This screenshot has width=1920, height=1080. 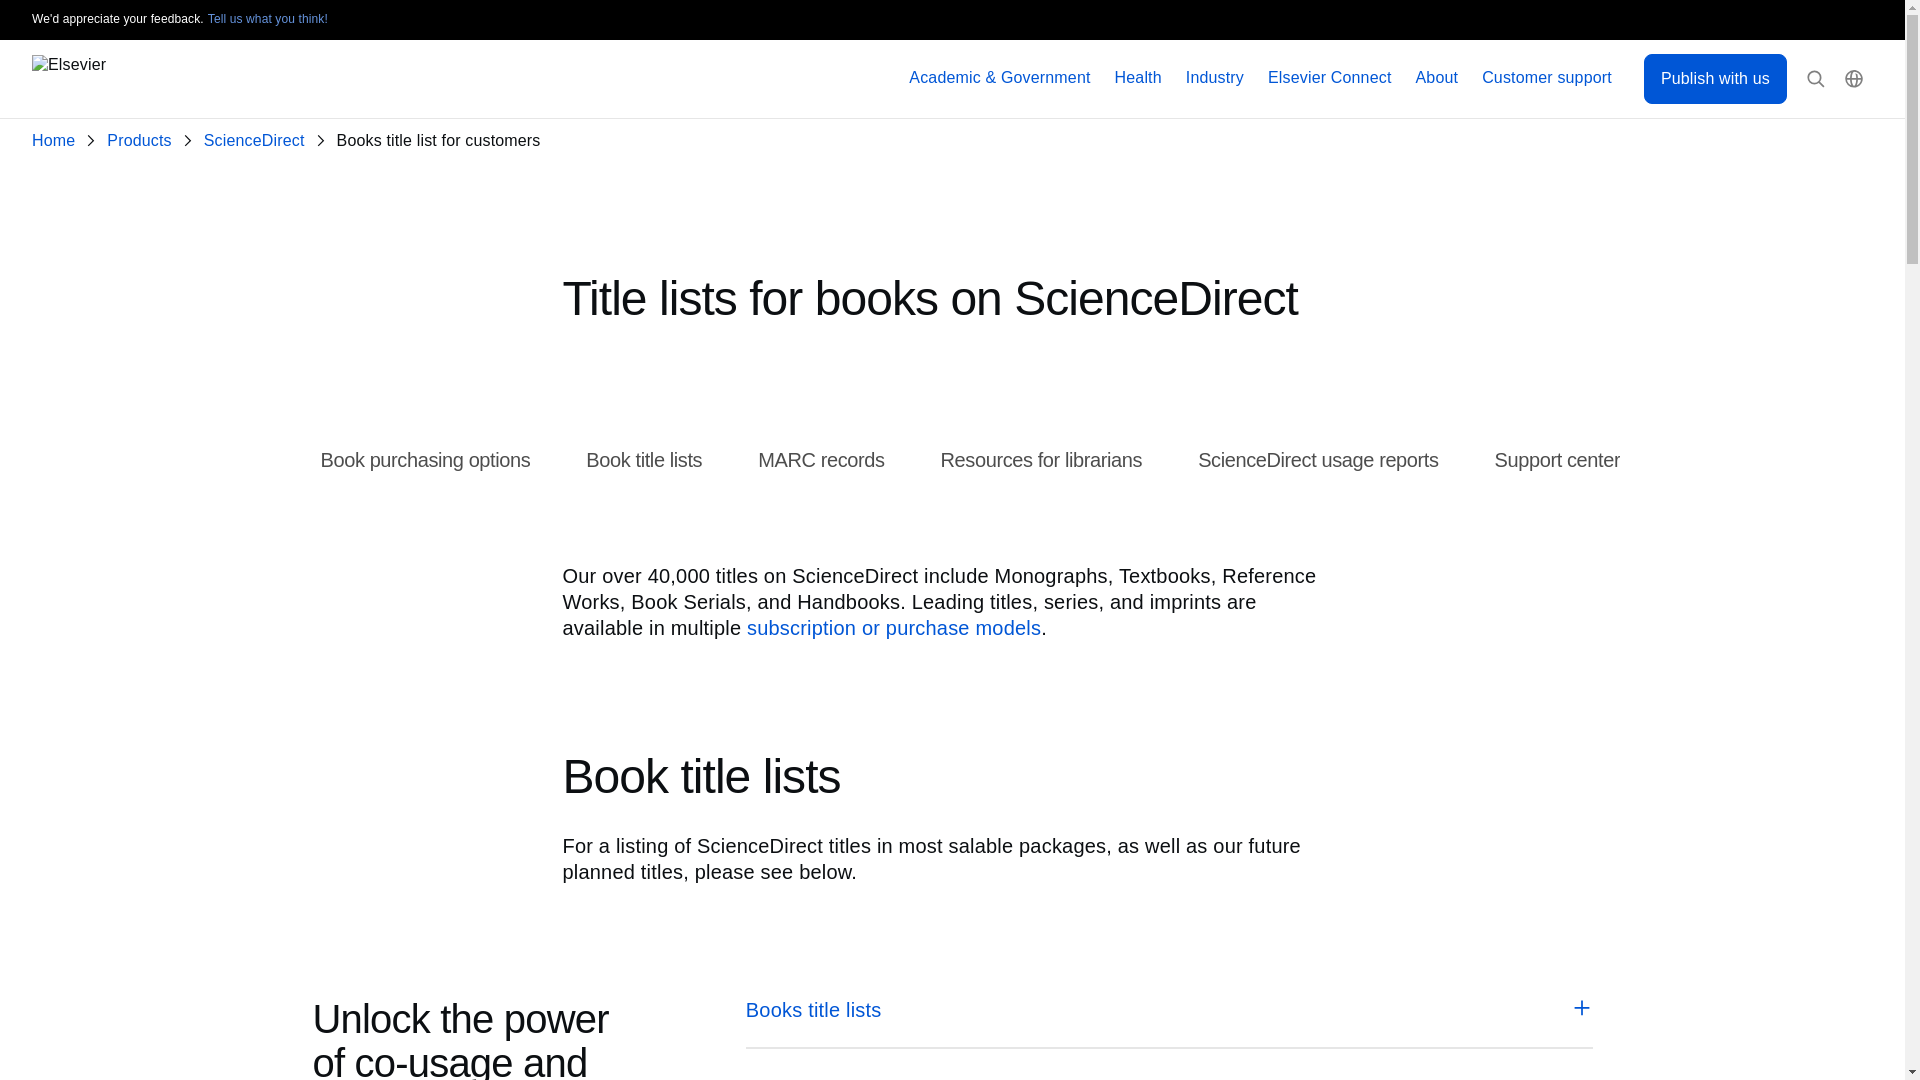 What do you see at coordinates (1170, 1009) in the screenshot?
I see `Books title lists` at bounding box center [1170, 1009].